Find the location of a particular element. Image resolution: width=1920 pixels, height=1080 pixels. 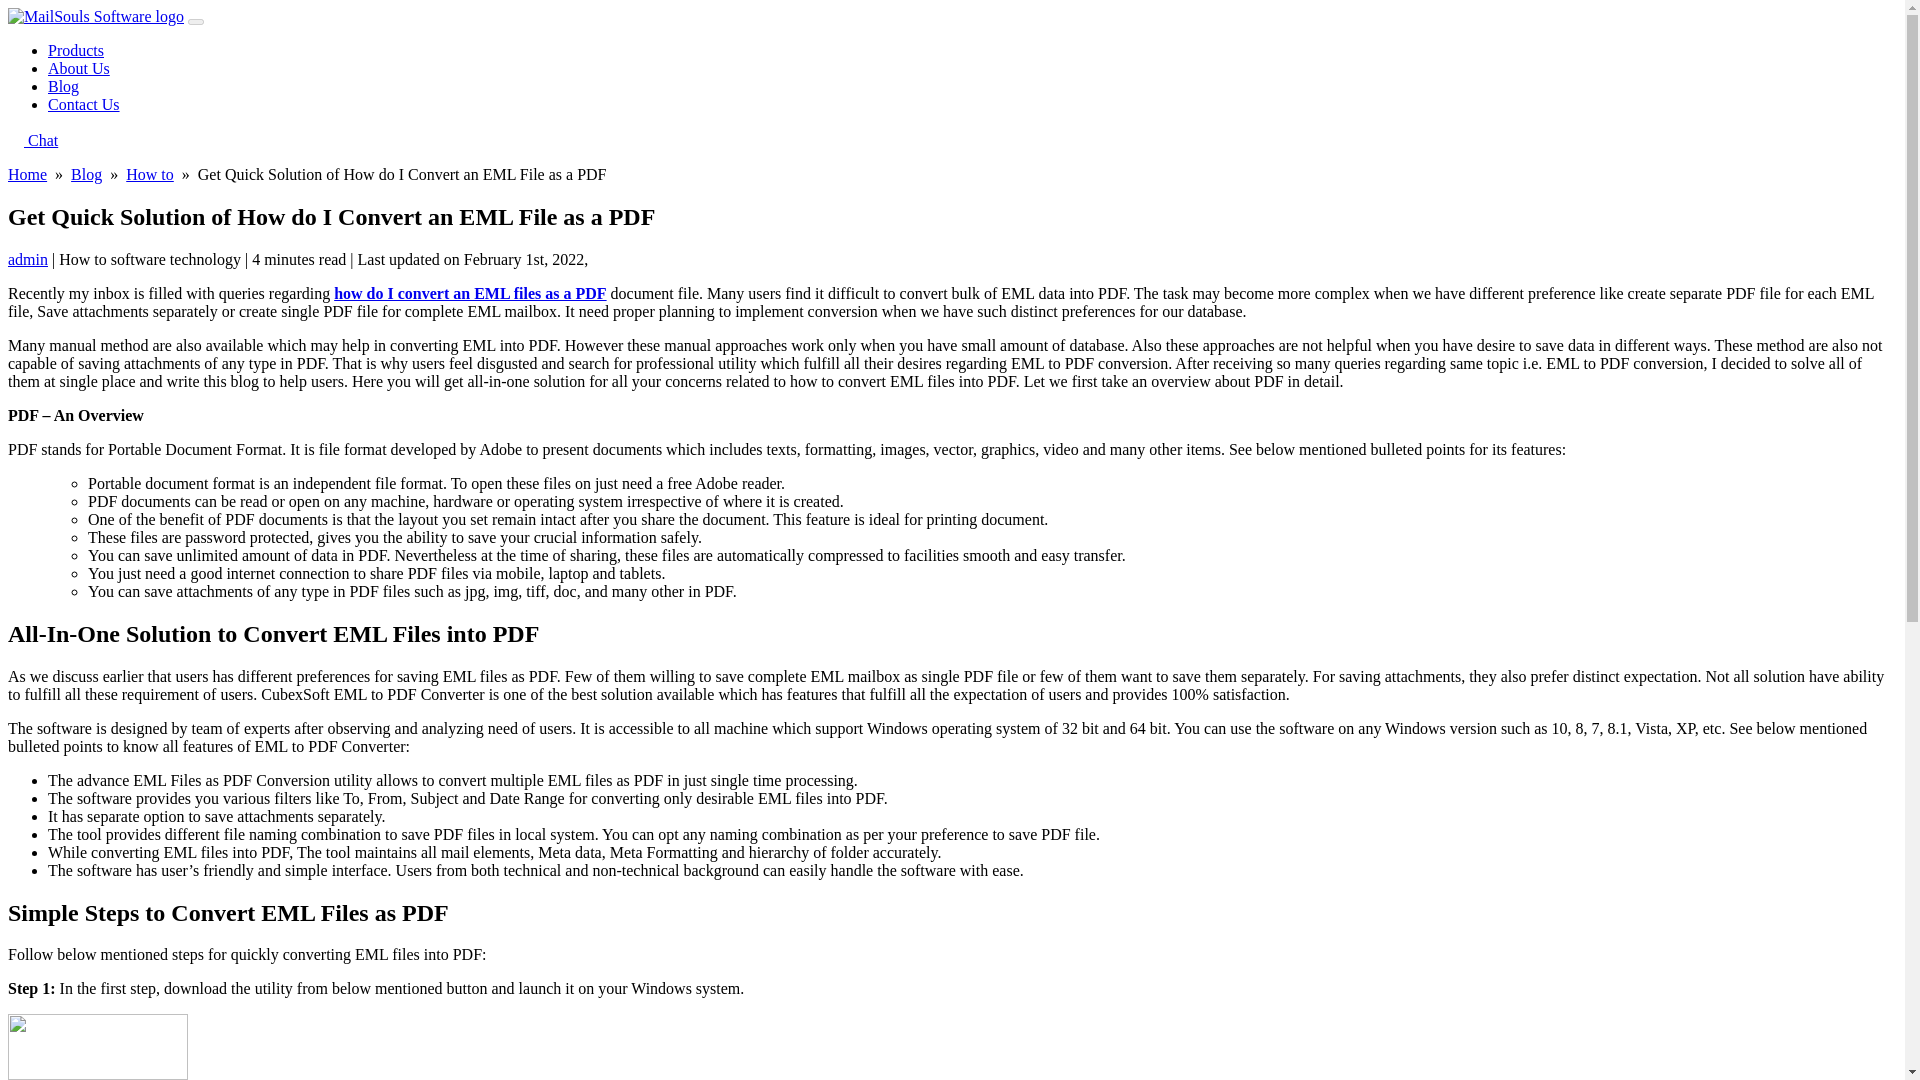

Home is located at coordinates (26, 174).